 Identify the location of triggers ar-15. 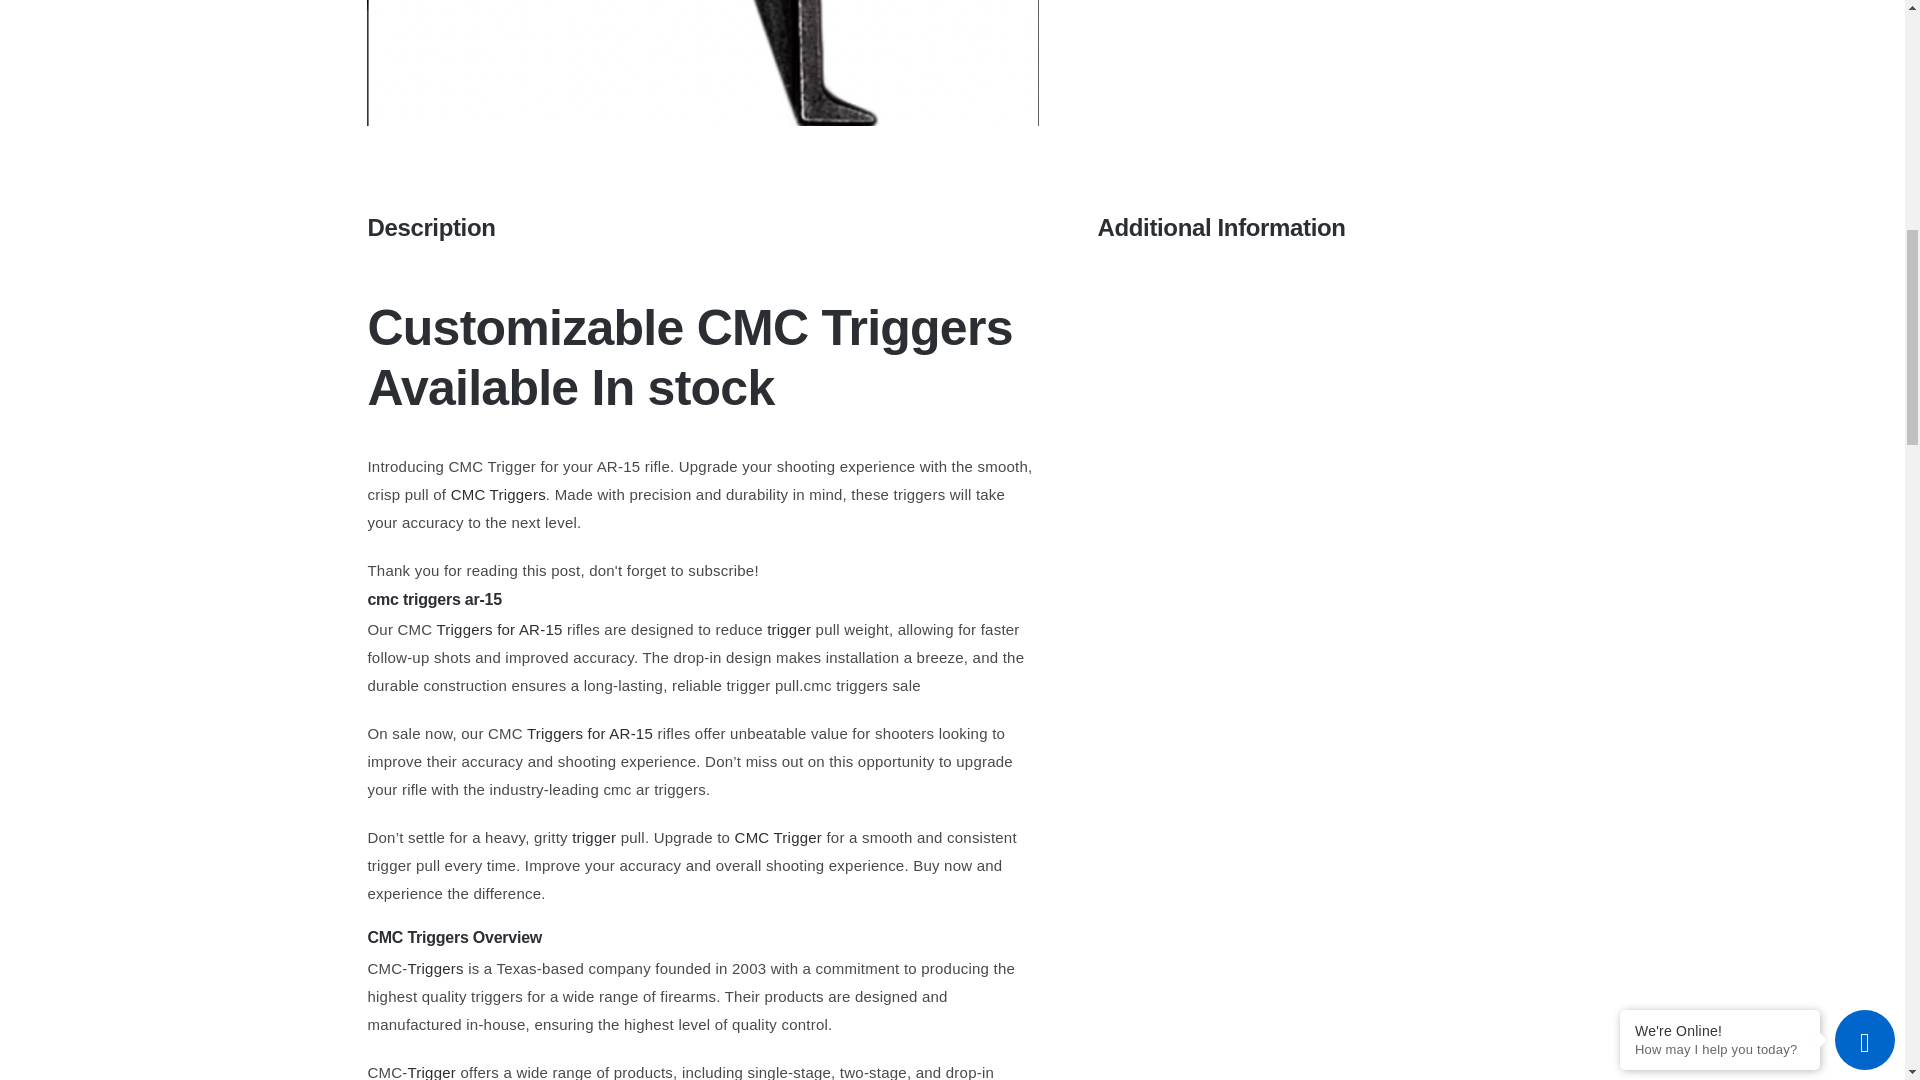
(452, 599).